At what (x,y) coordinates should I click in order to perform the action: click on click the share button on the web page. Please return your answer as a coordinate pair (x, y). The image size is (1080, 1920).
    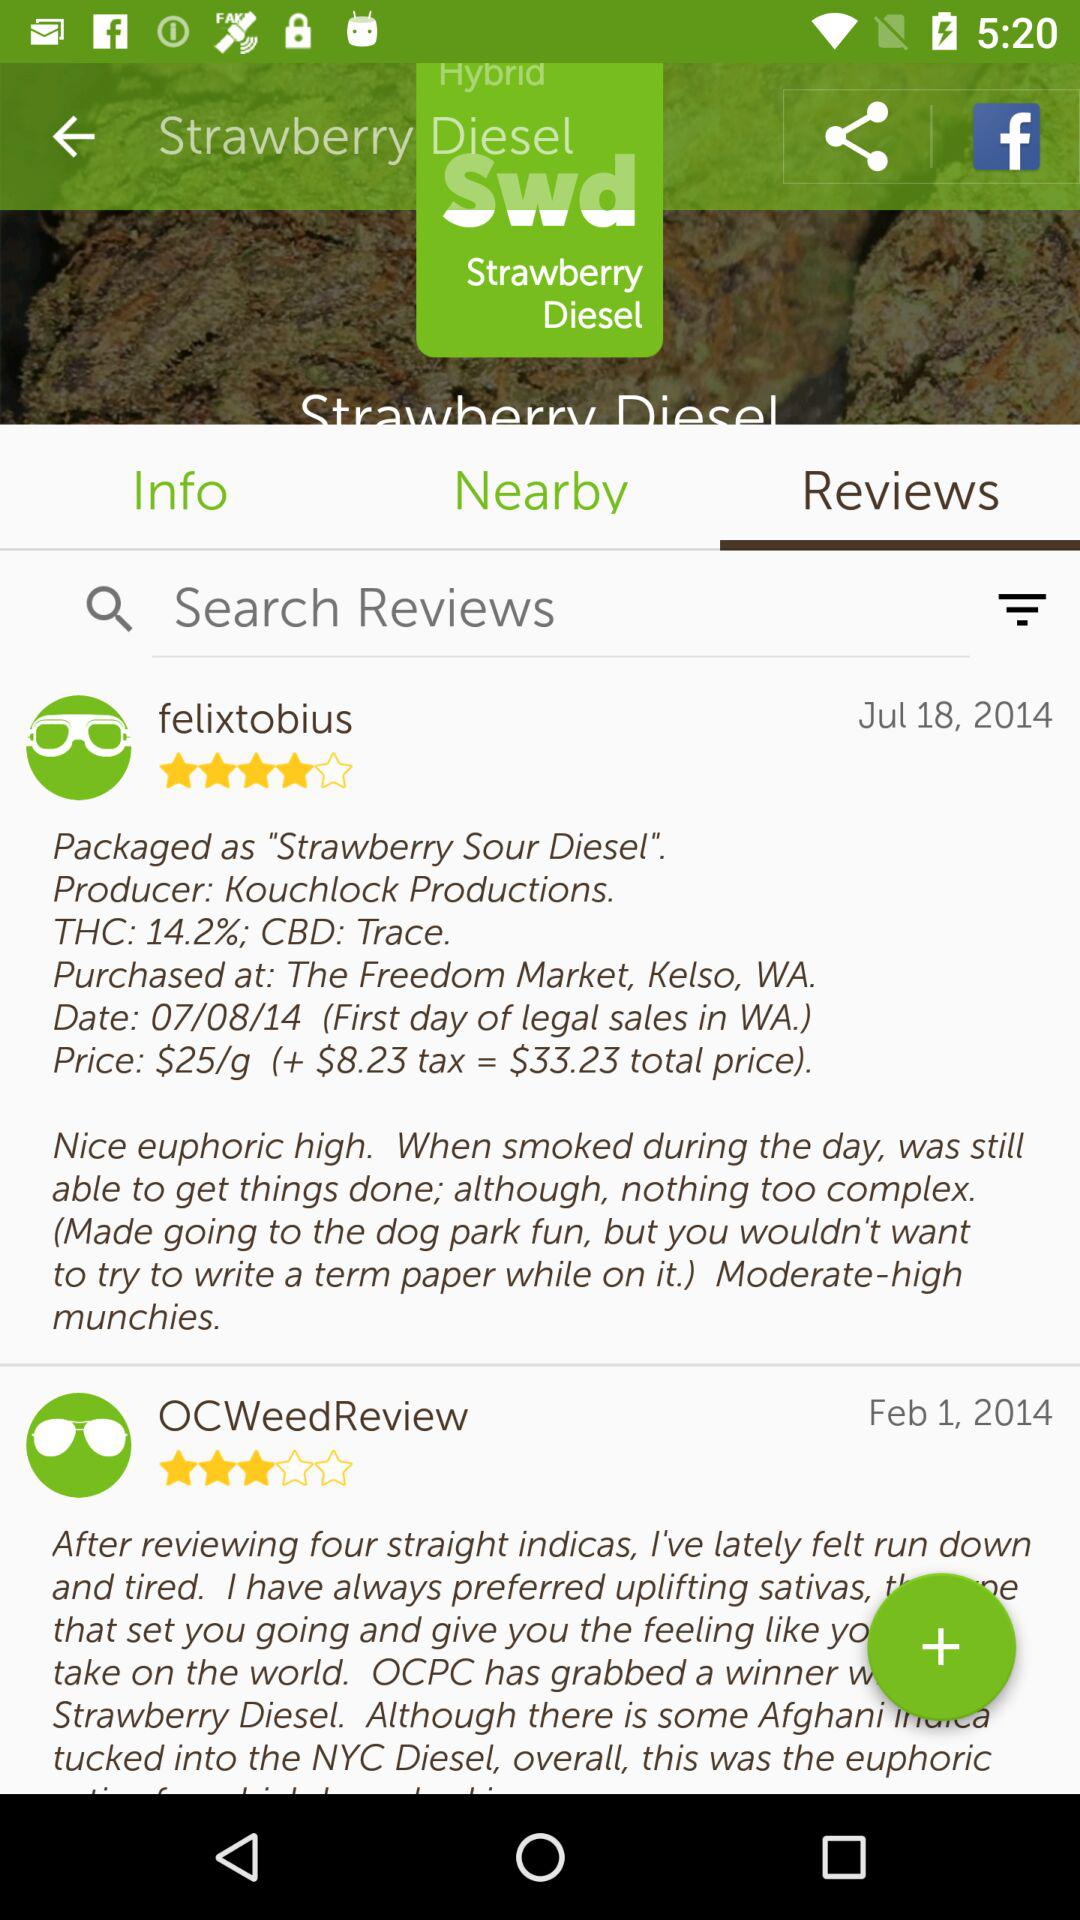
    Looking at the image, I should click on (856, 136).